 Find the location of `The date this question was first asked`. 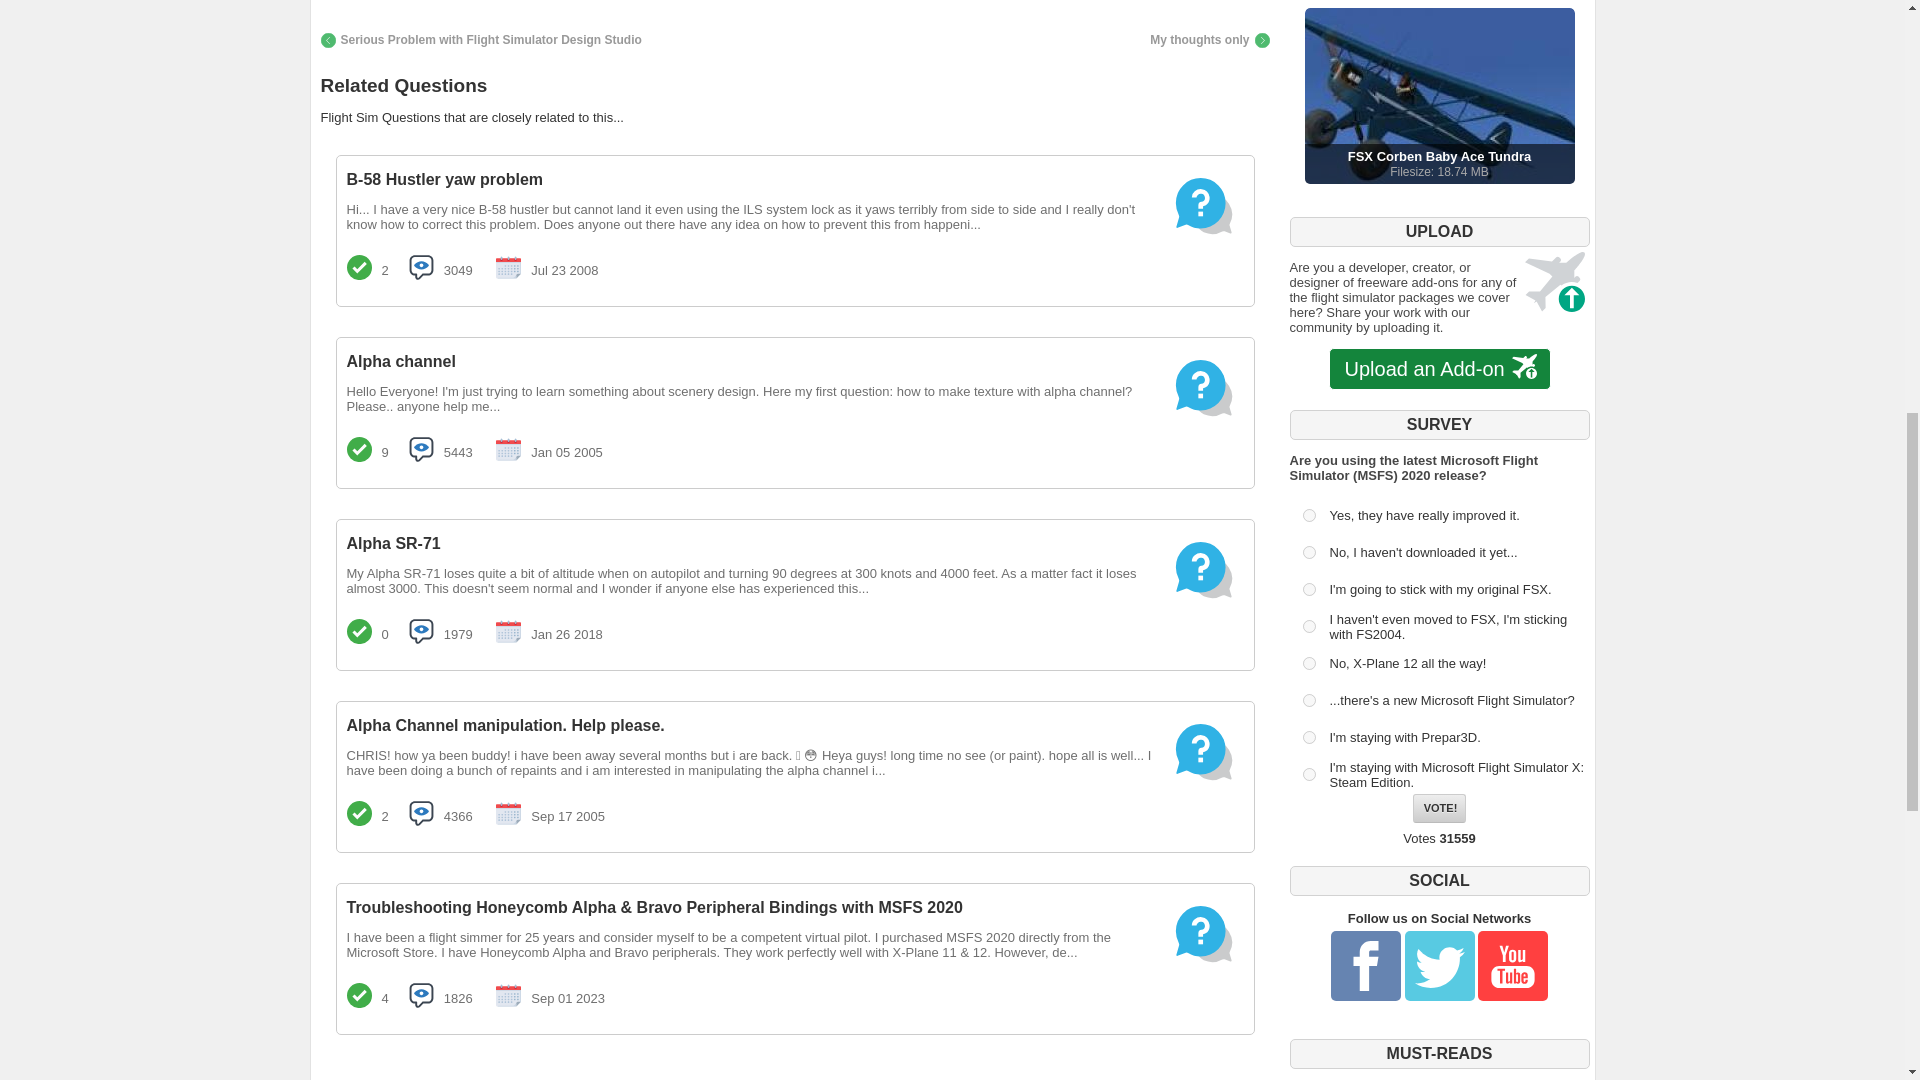

The date this question was first asked is located at coordinates (1308, 662).